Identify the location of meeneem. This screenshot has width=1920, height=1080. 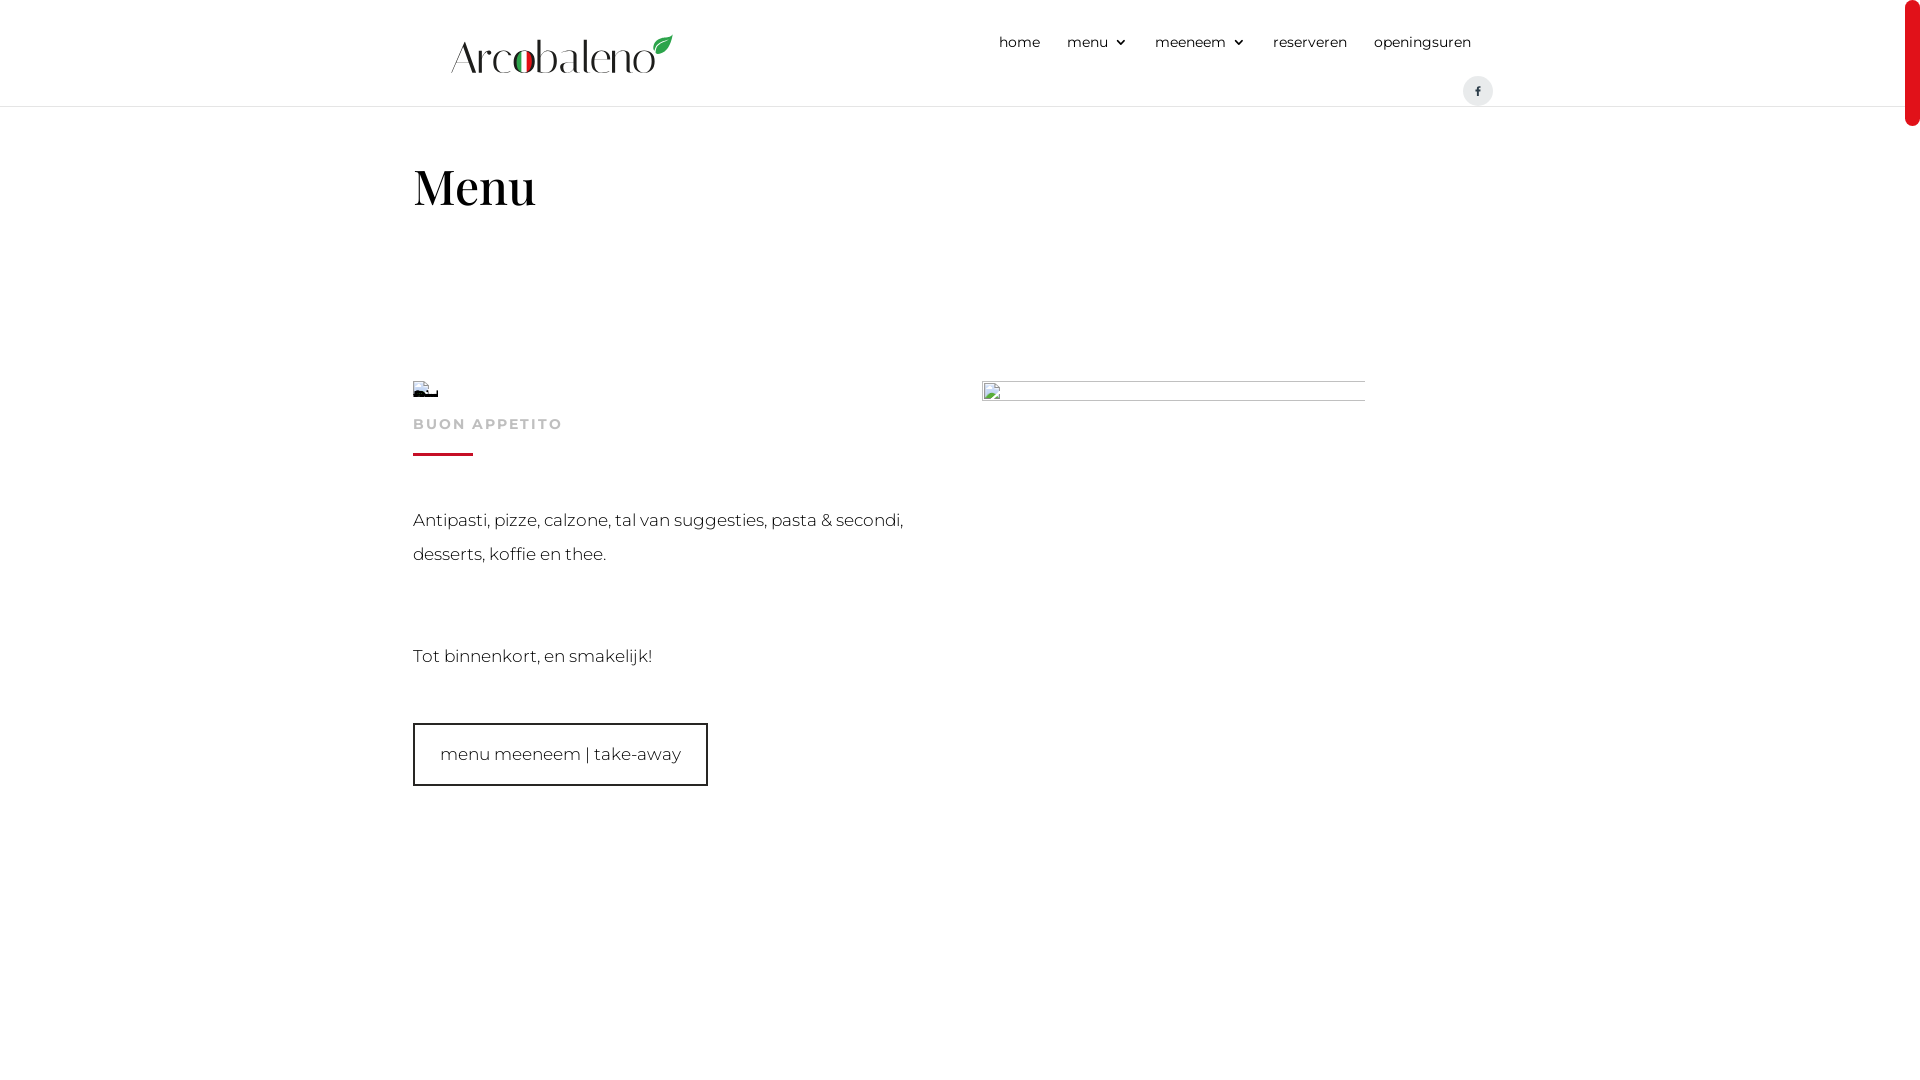
(1200, 60).